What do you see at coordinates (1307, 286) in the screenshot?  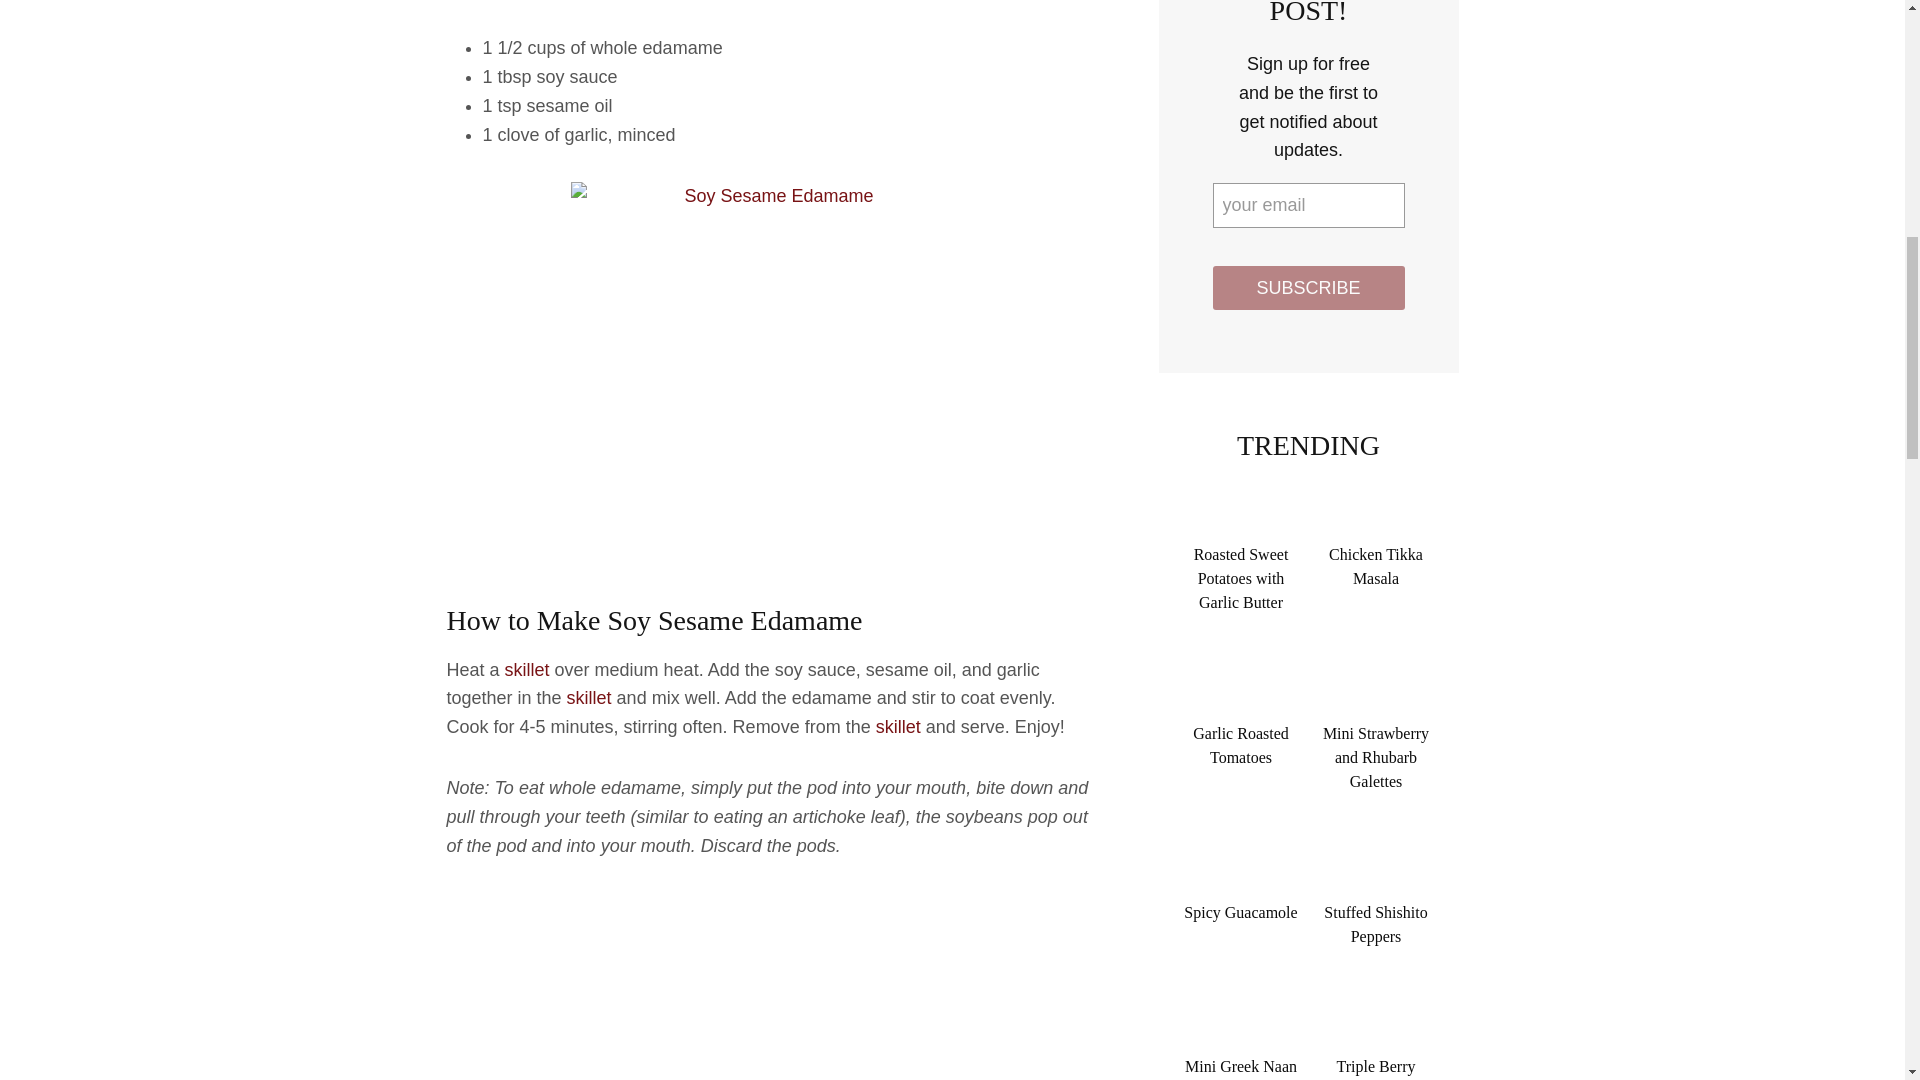 I see `Subscribe` at bounding box center [1307, 286].